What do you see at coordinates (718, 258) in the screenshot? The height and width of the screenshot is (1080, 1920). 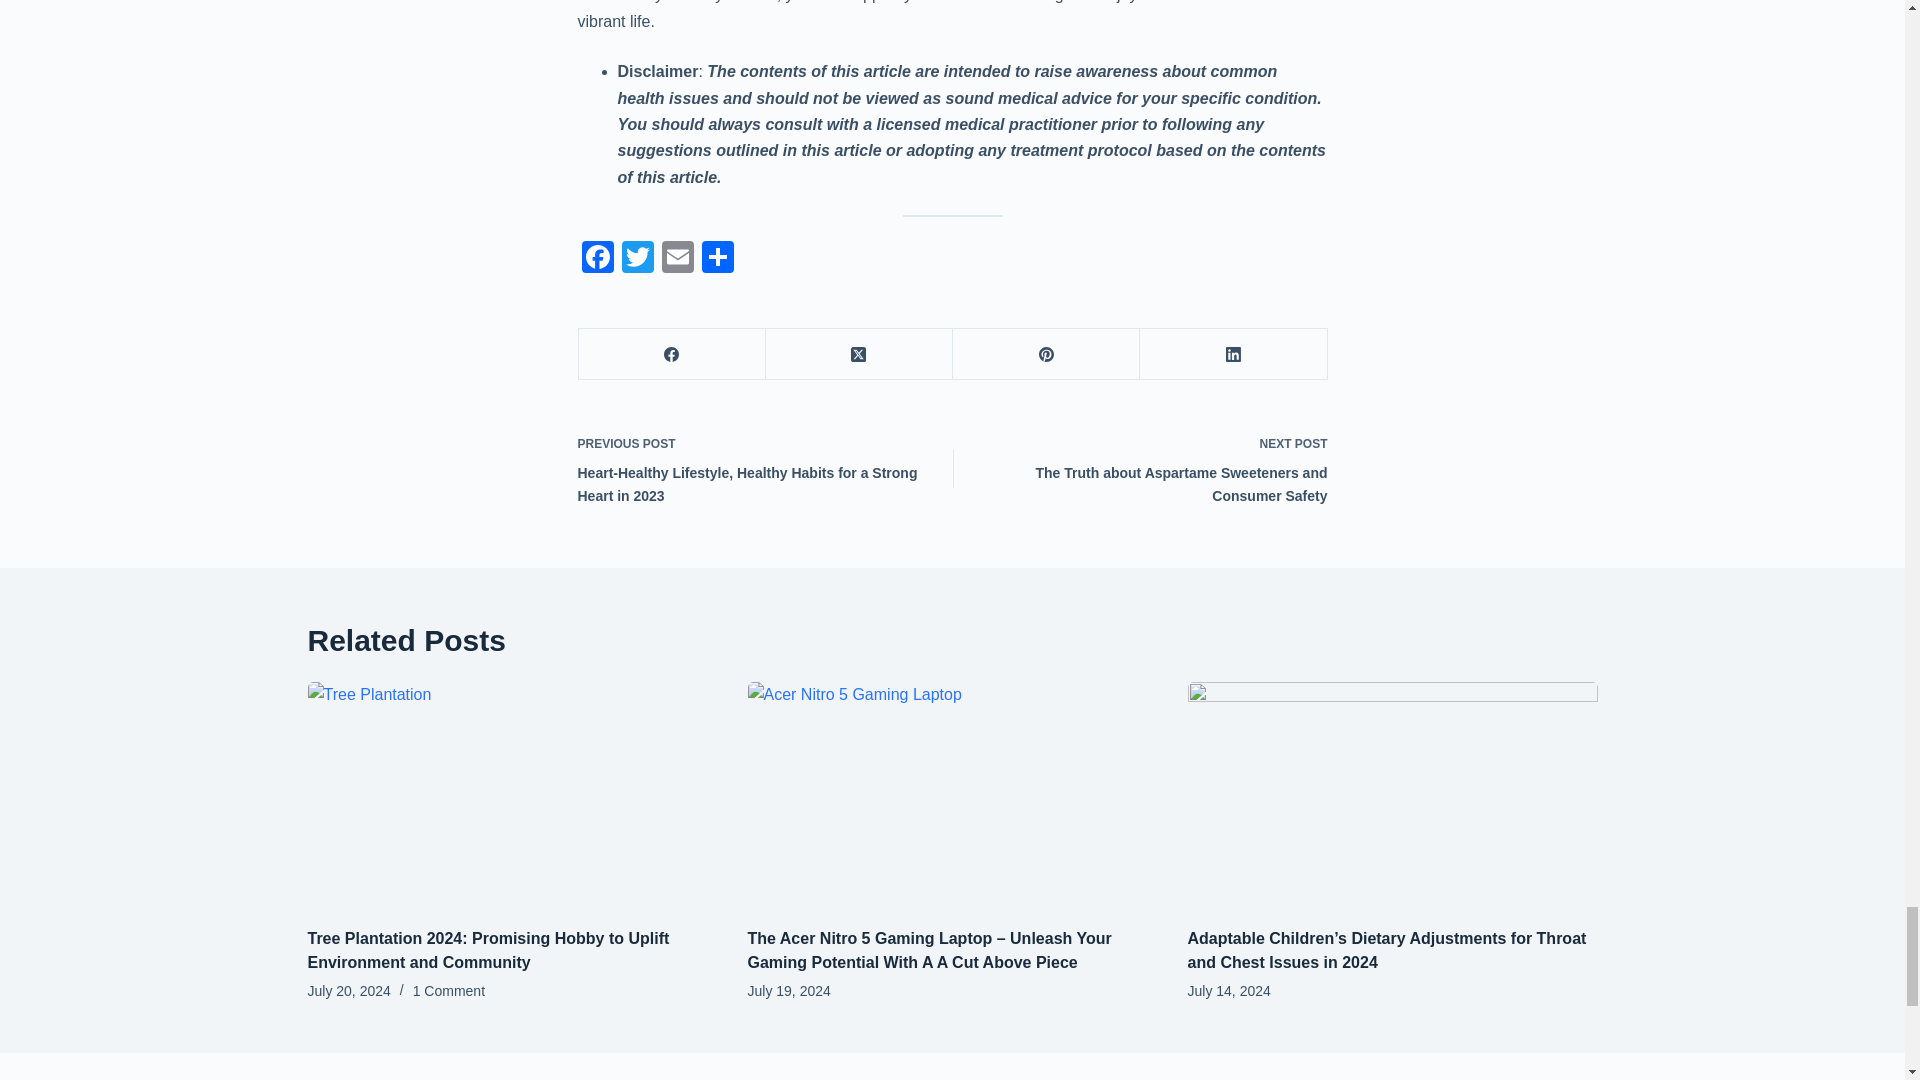 I see `Share` at bounding box center [718, 258].